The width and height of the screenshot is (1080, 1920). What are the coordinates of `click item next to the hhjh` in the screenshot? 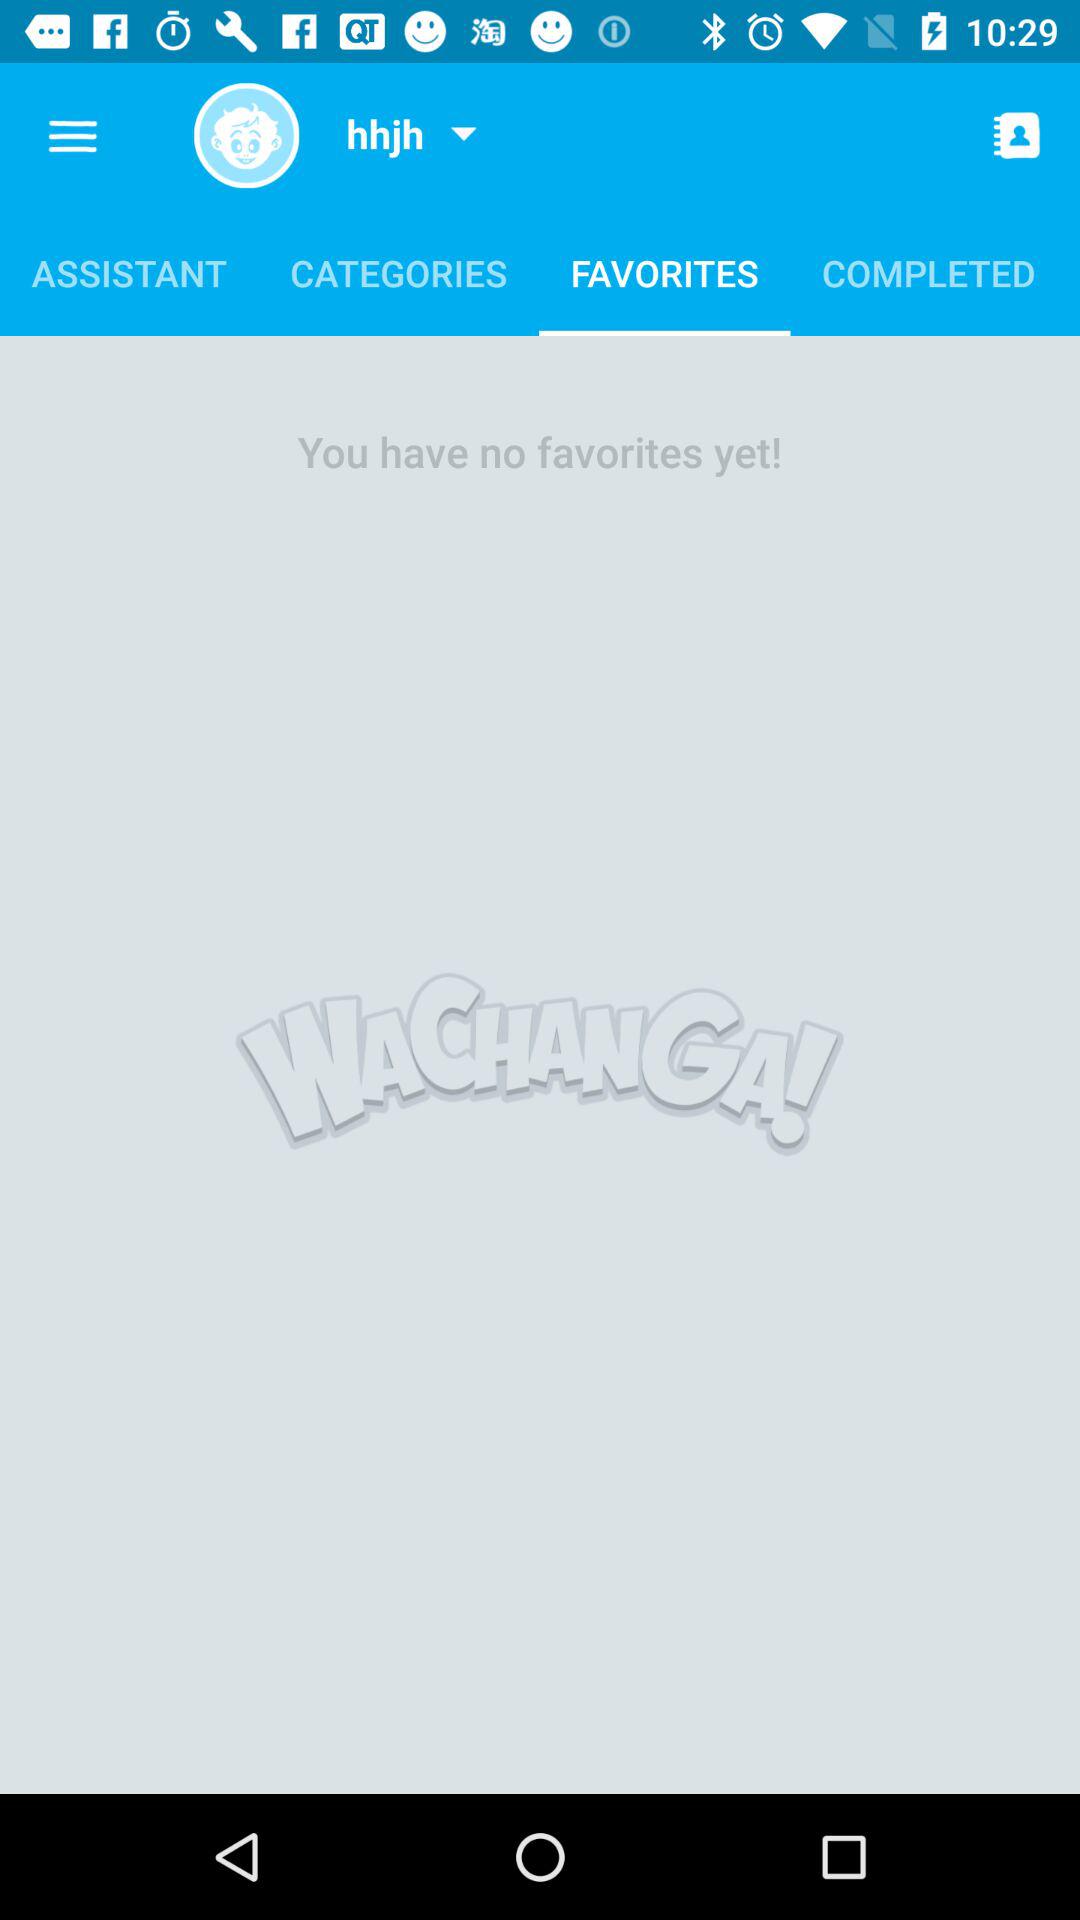 It's located at (463, 136).